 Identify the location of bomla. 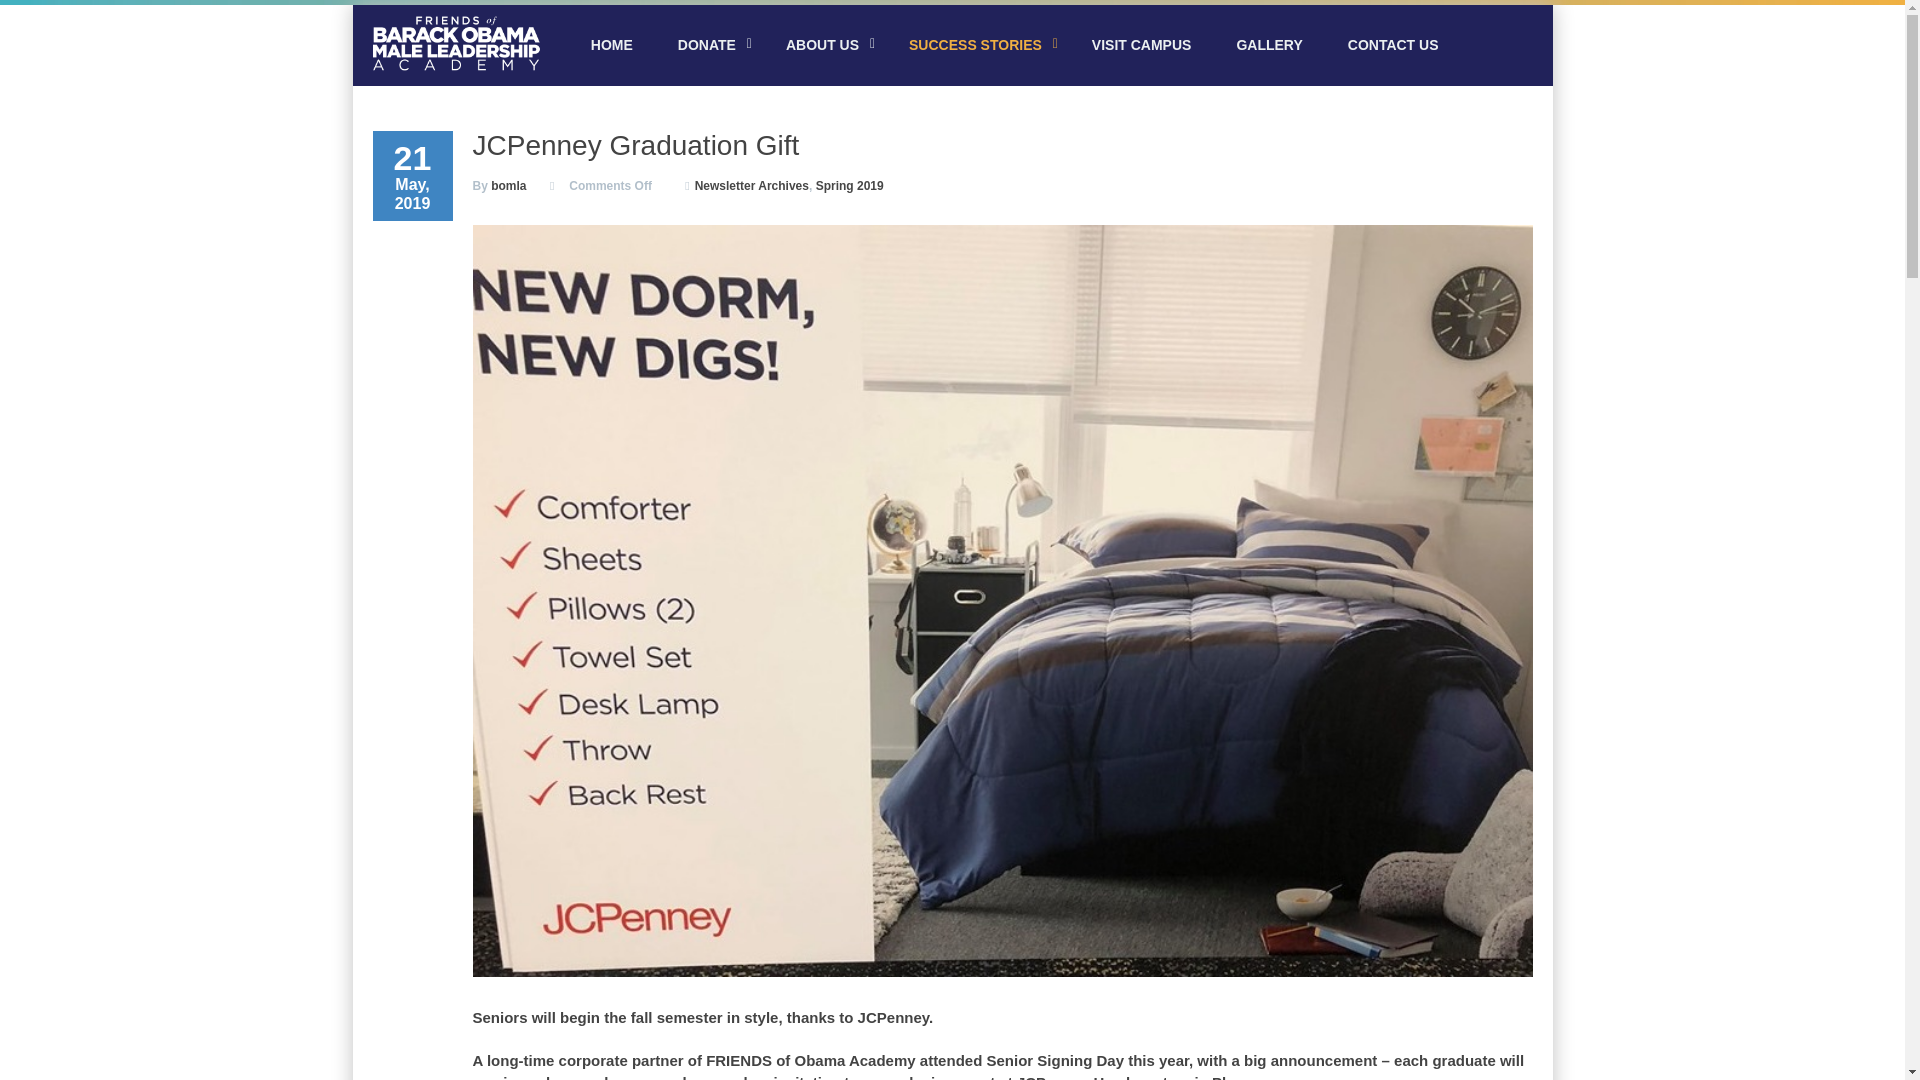
(508, 186).